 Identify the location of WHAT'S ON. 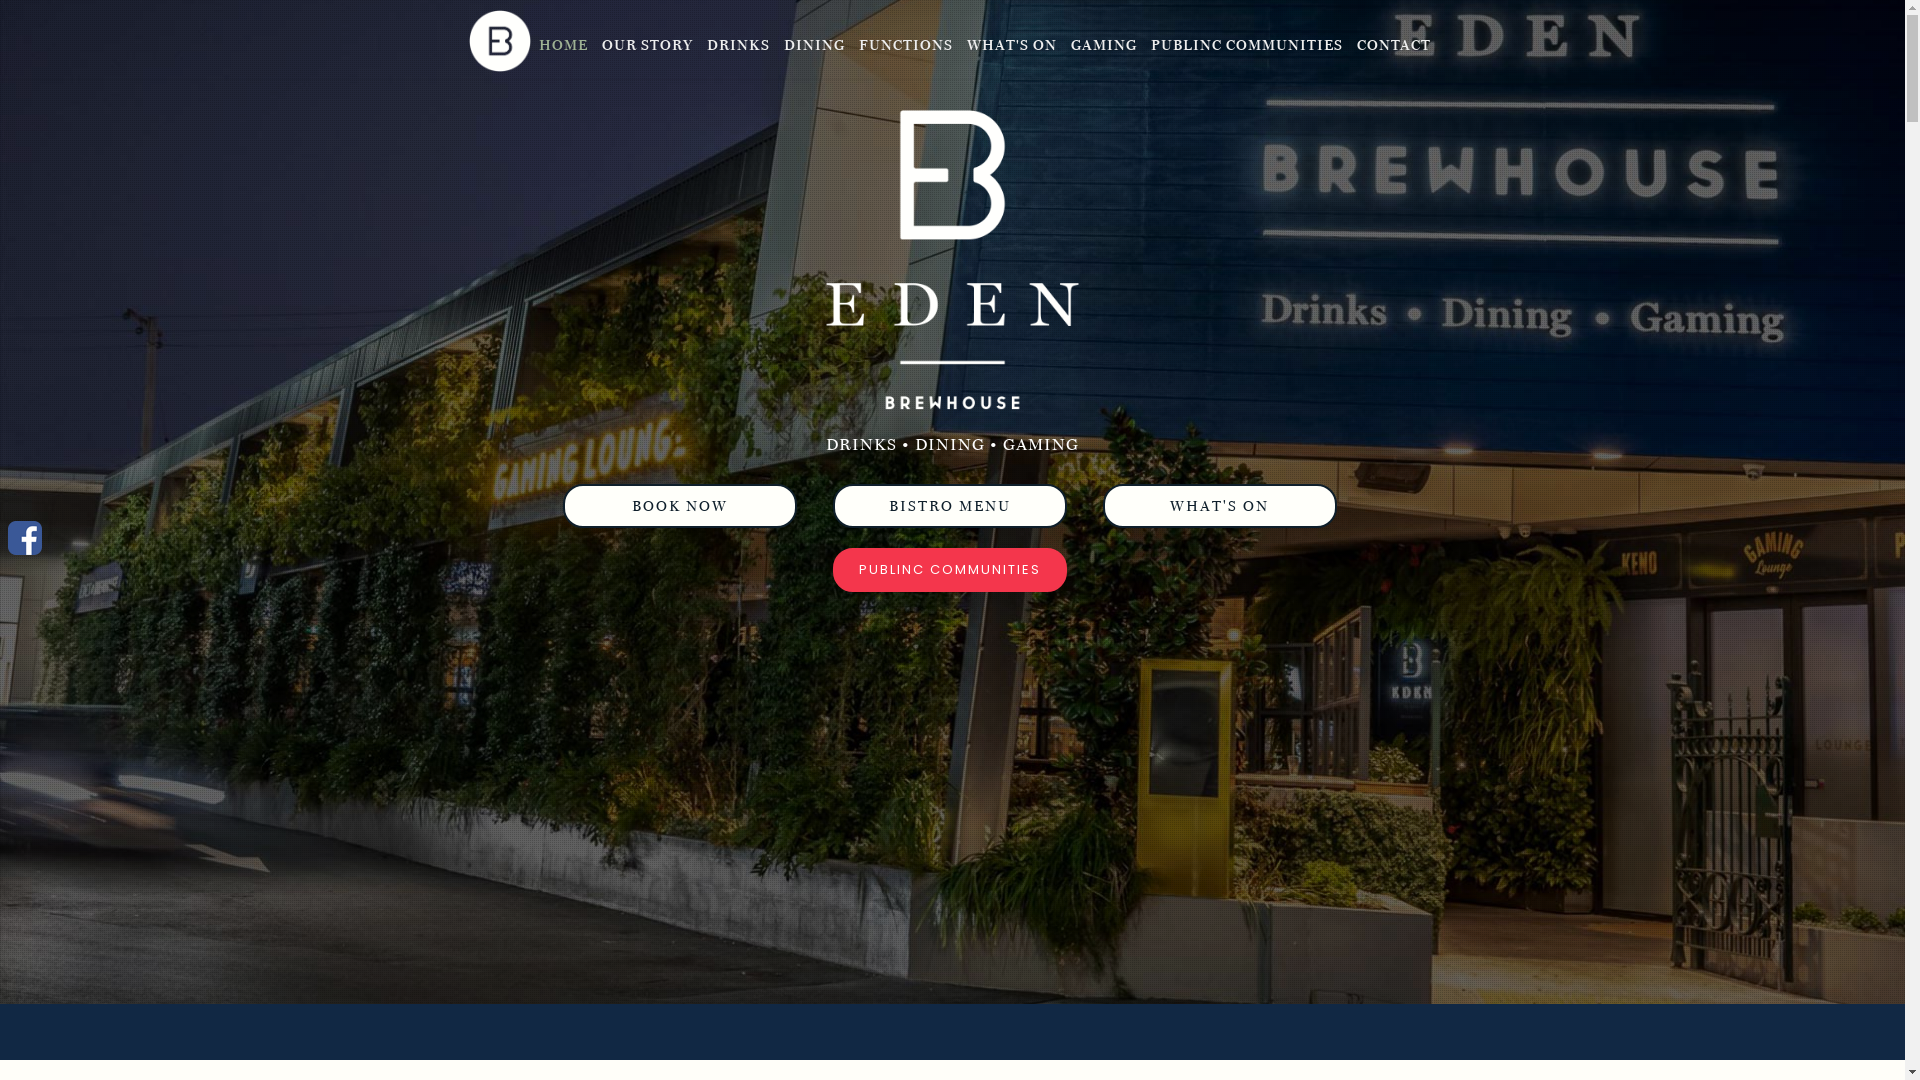
(1011, 45).